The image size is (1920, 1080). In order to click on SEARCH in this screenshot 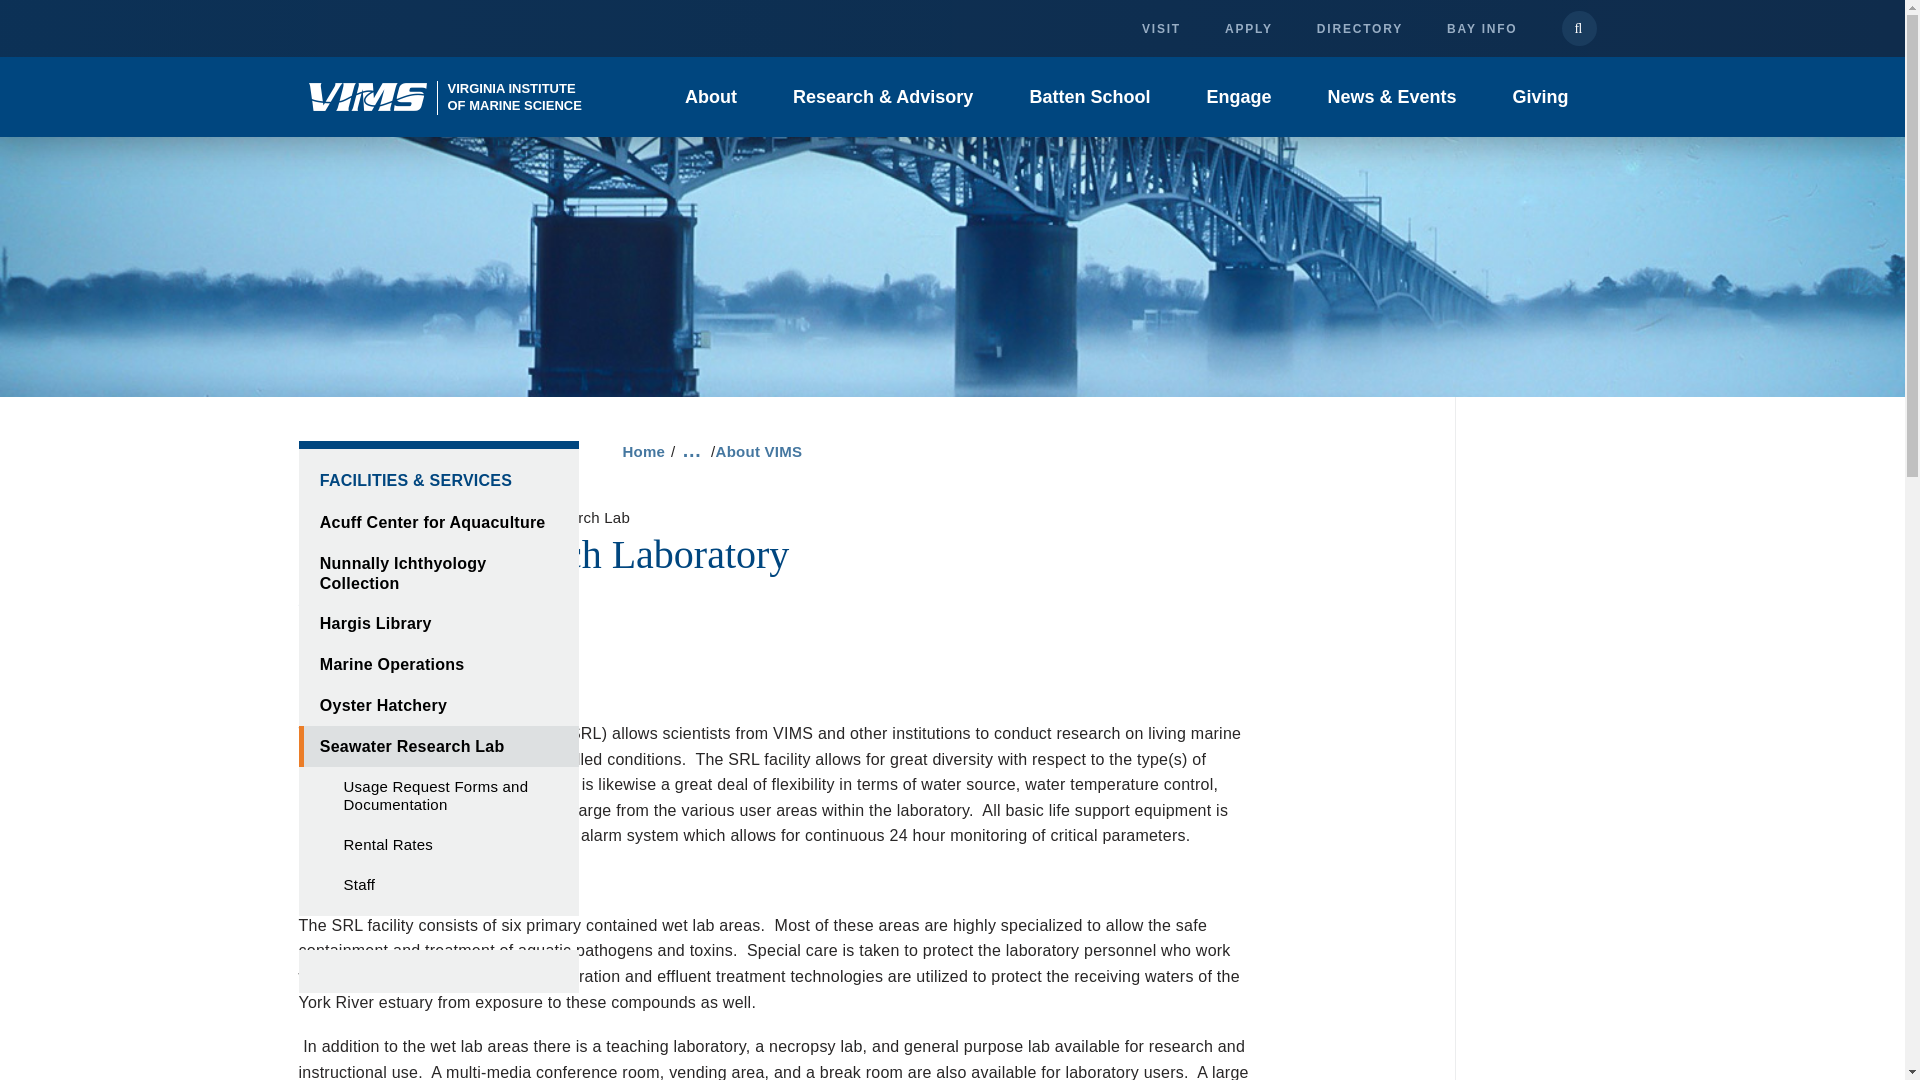, I will do `click(1360, 28)`.